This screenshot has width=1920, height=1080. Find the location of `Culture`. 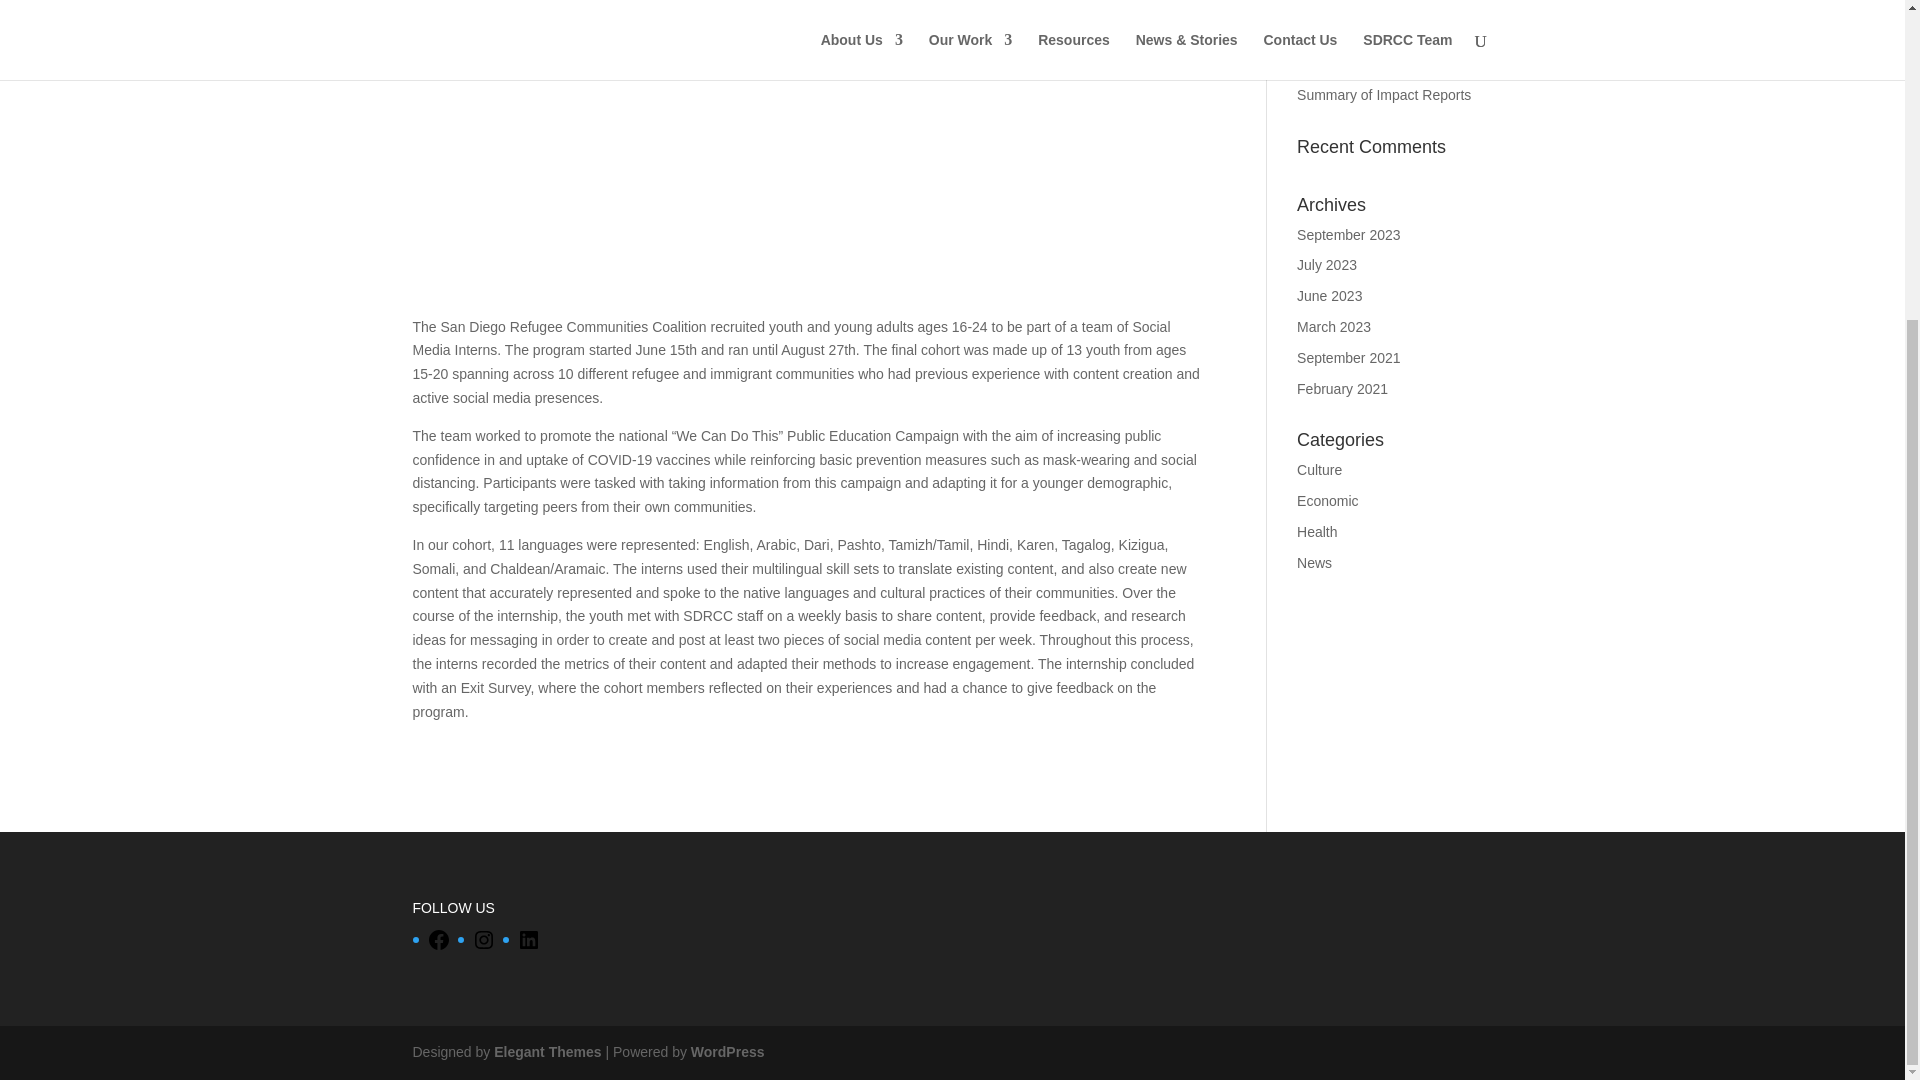

Culture is located at coordinates (1320, 470).